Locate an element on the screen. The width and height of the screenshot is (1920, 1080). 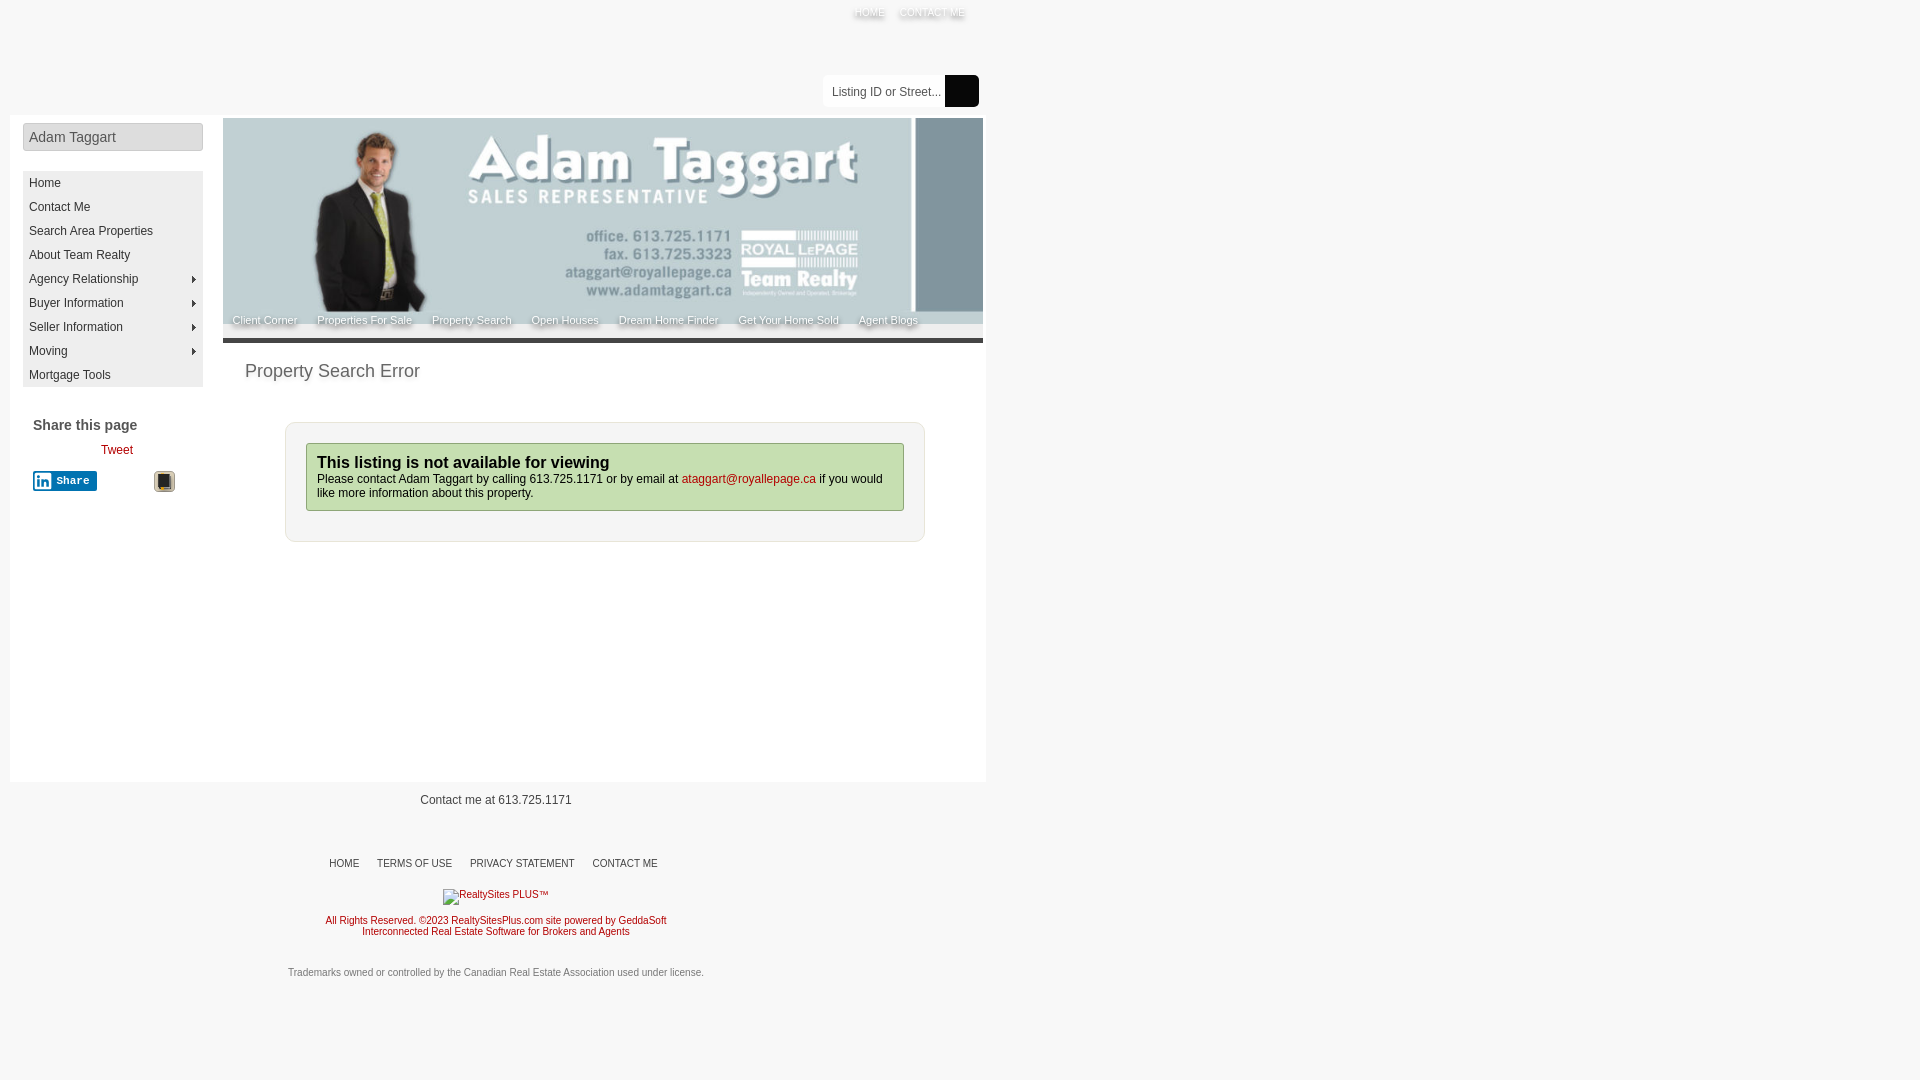
Open Houses is located at coordinates (565, 320).